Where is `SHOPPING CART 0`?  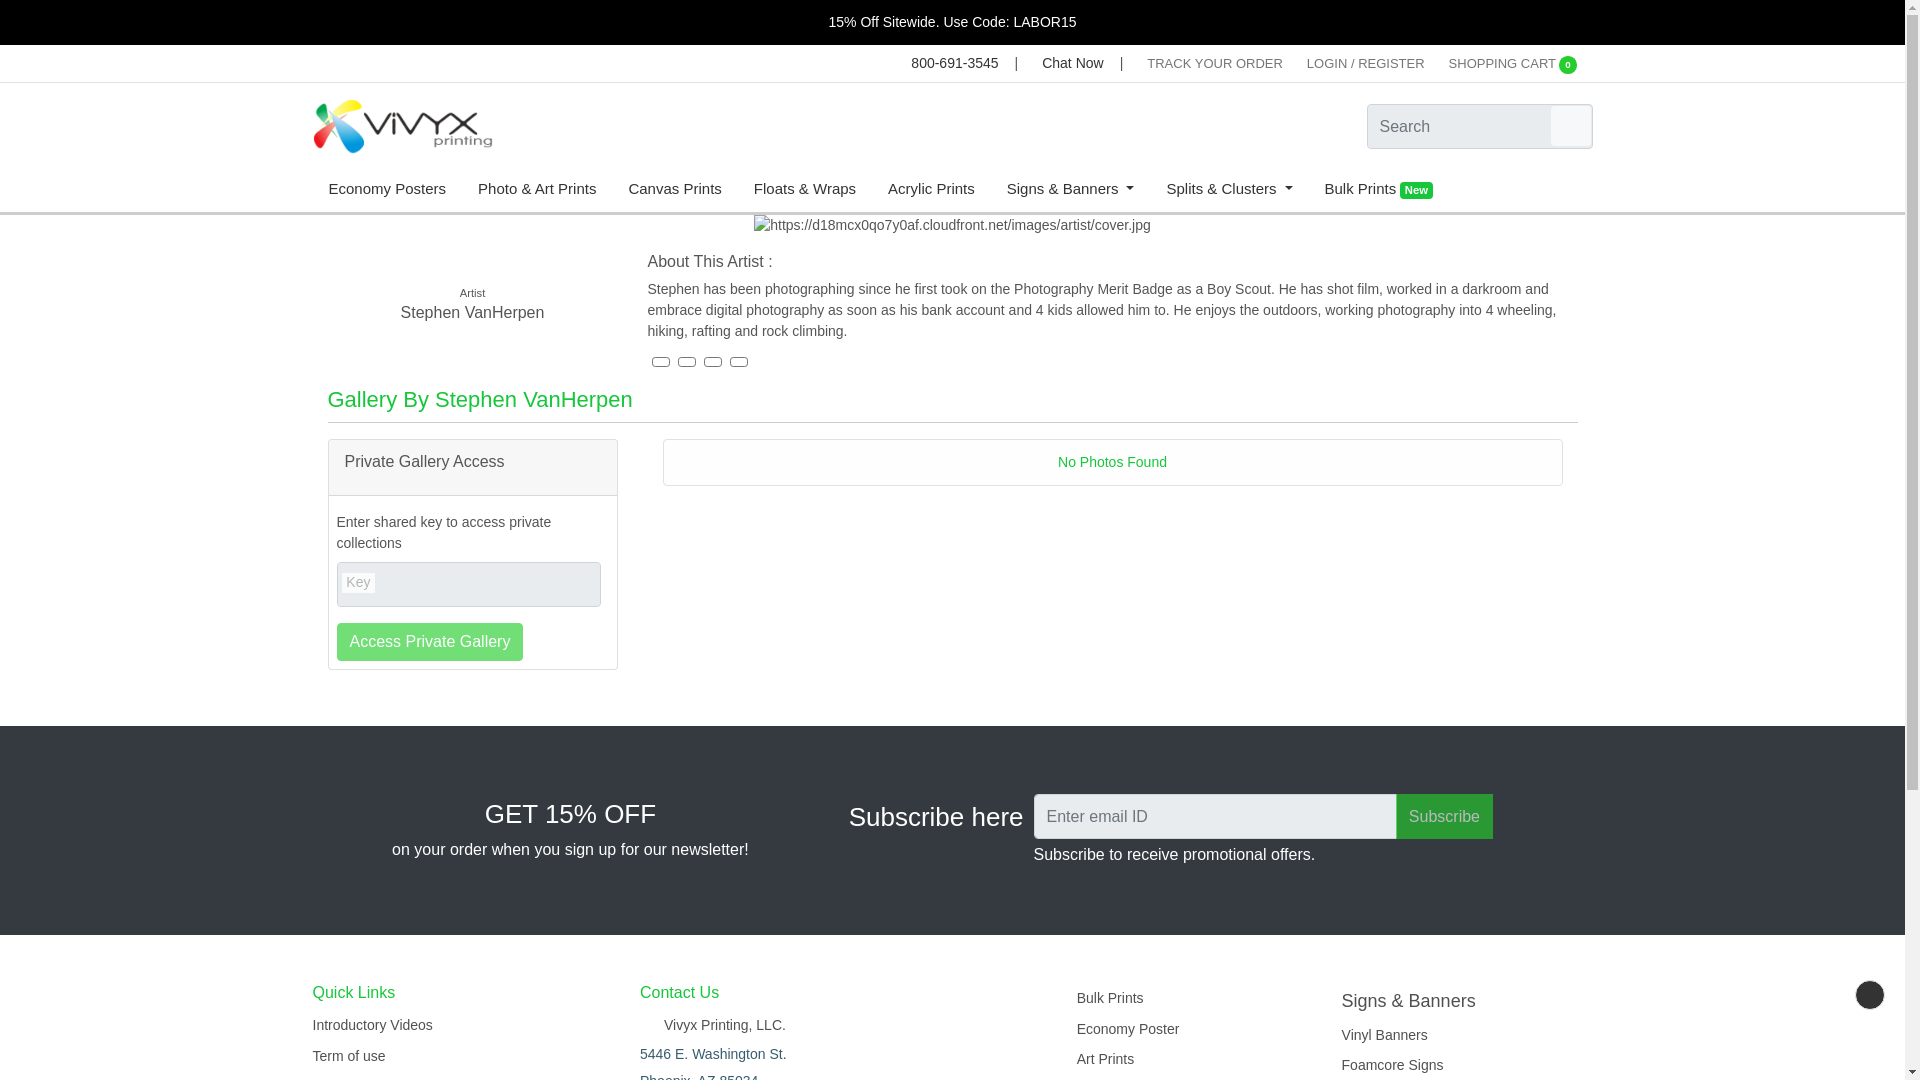
SHOPPING CART 0 is located at coordinates (1513, 64).